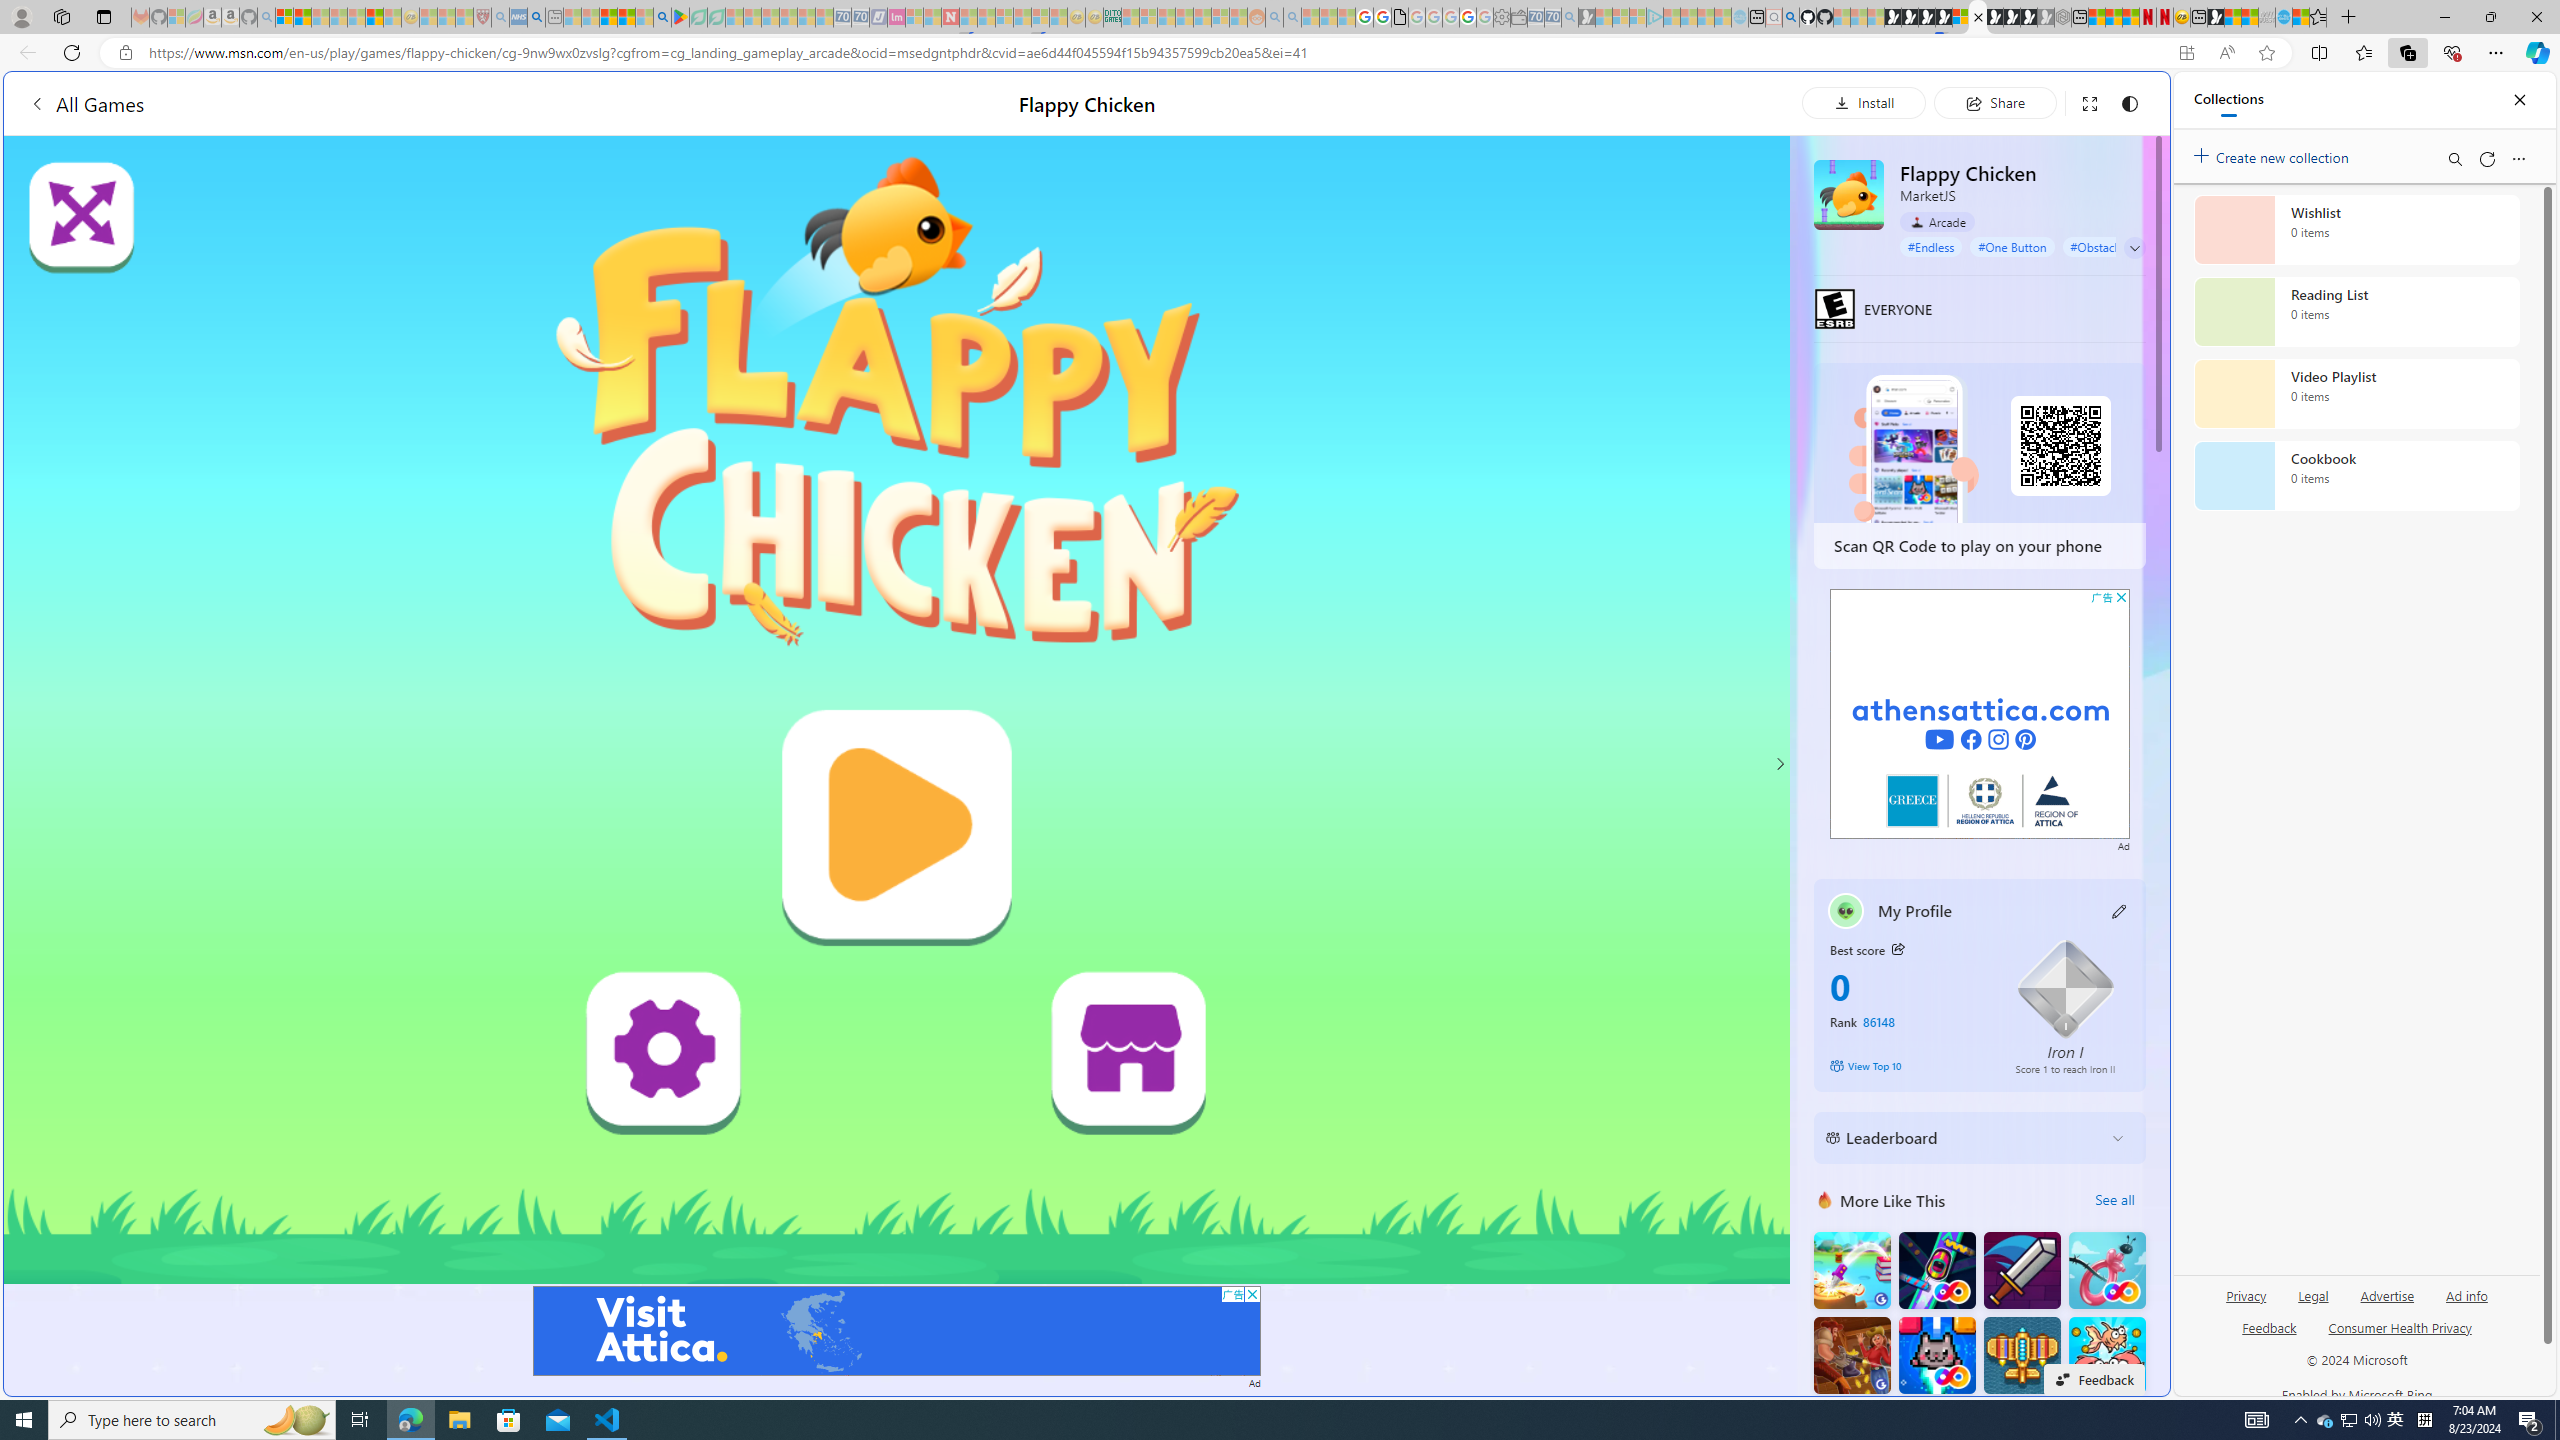 Image resolution: width=2560 pixels, height=1440 pixels. Describe the element at coordinates (2120, 910) in the screenshot. I see `Class: button edit-icon` at that location.